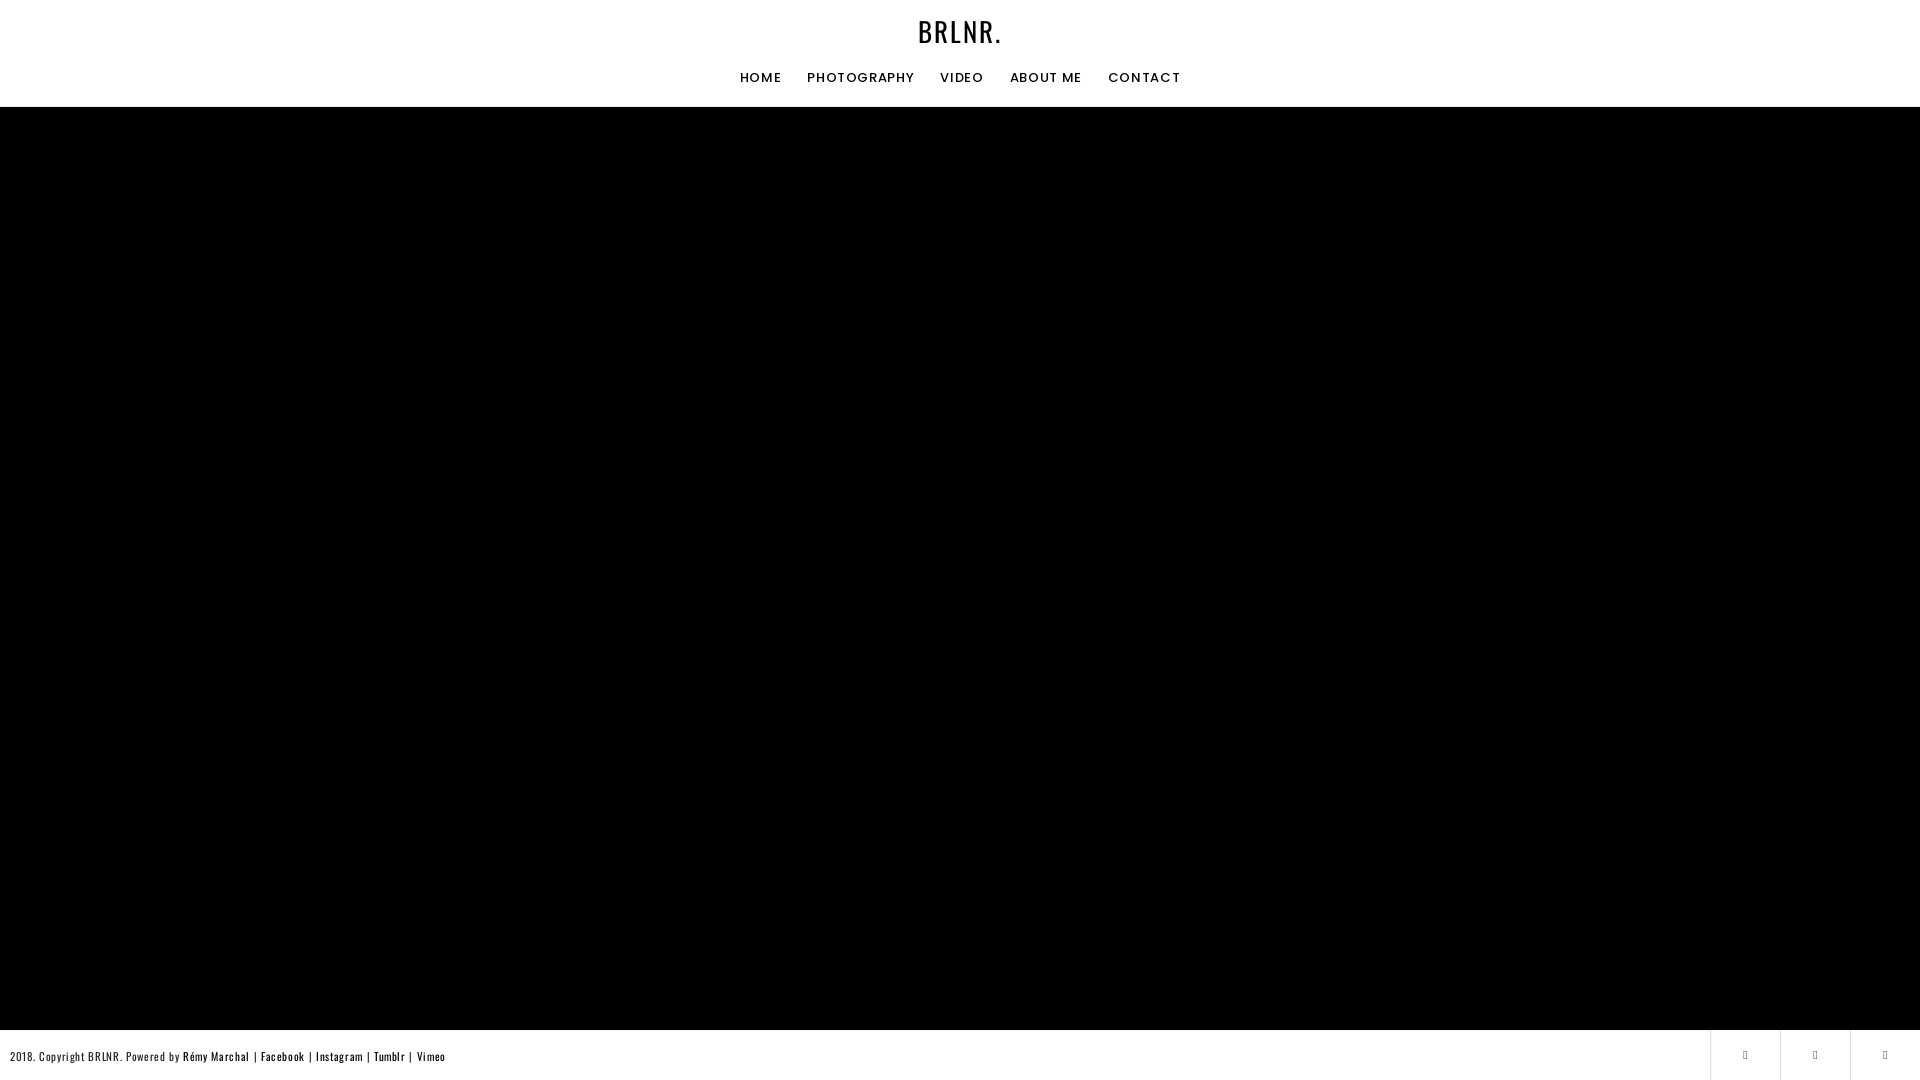 The height and width of the screenshot is (1080, 1920). Describe the element at coordinates (432, 1056) in the screenshot. I see `Vimeo` at that location.